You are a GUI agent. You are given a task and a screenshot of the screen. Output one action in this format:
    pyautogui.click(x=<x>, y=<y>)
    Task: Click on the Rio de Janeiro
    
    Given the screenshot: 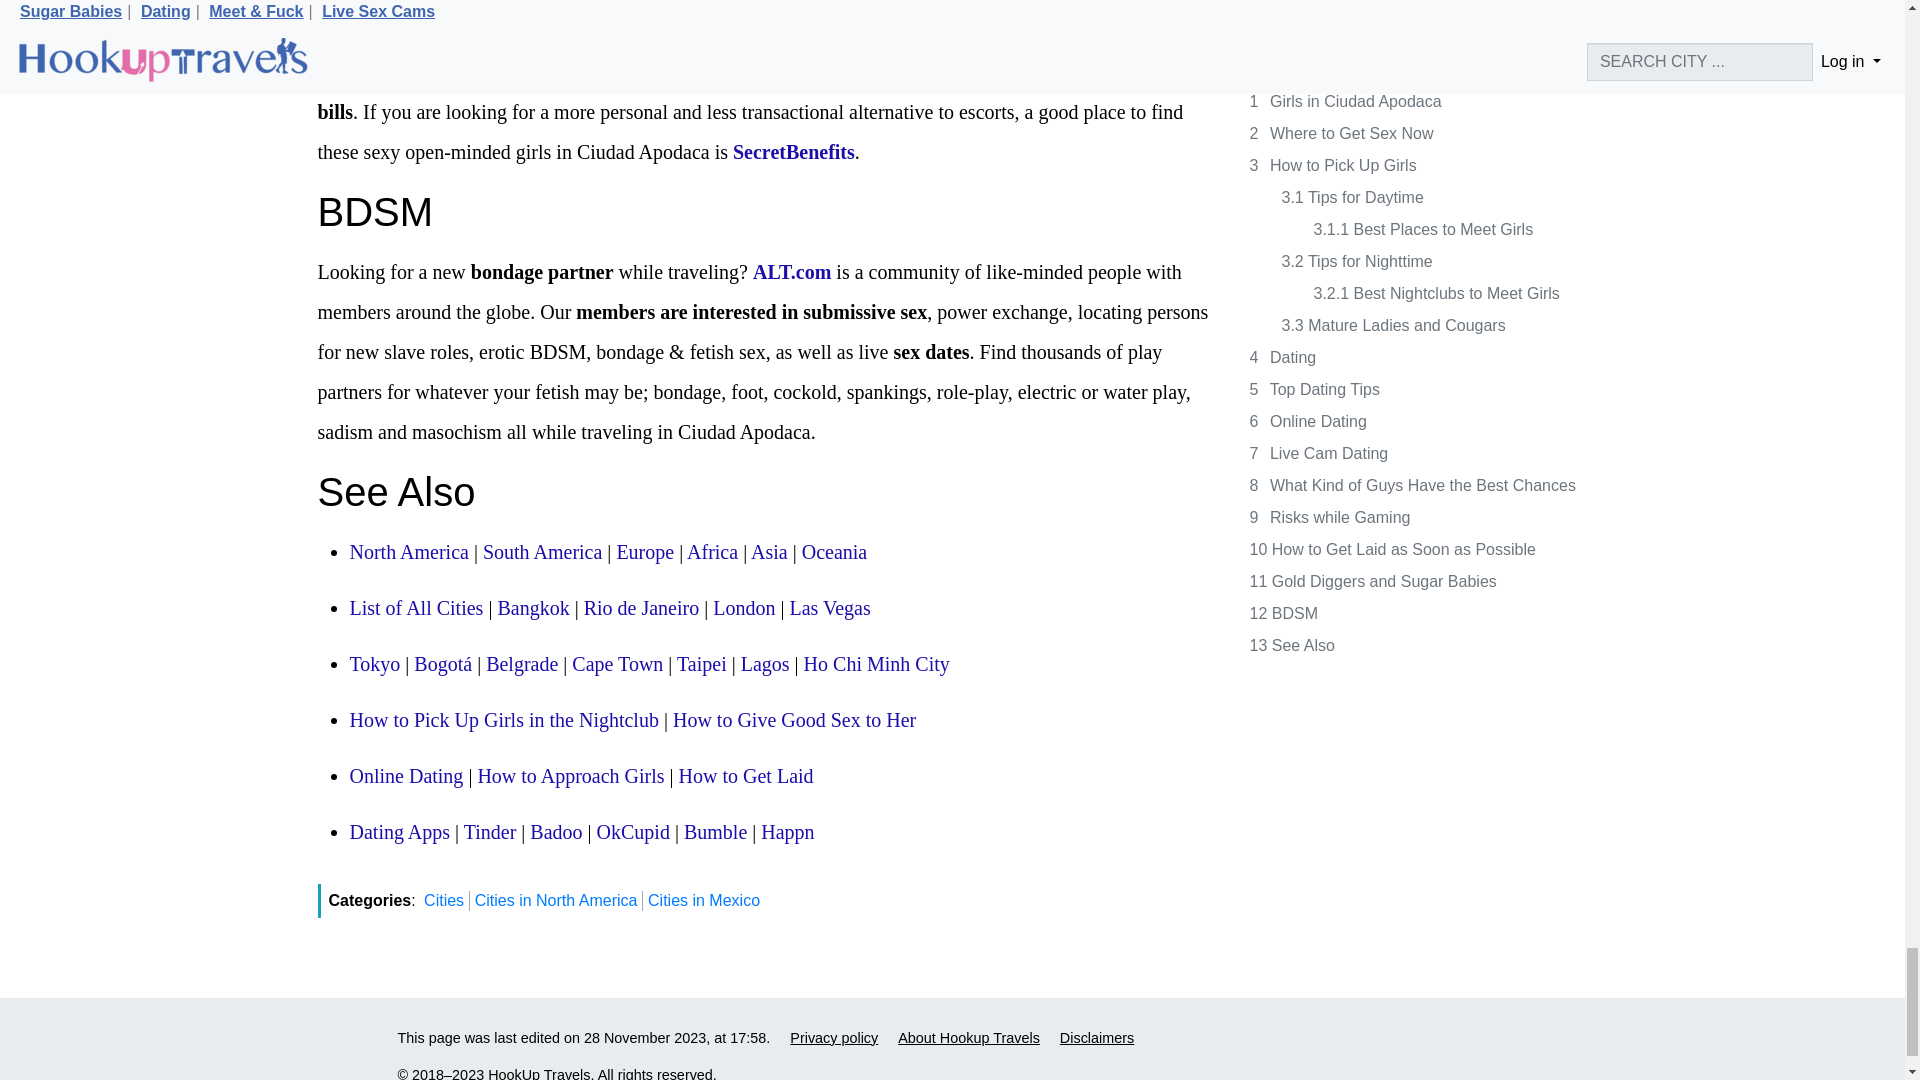 What is the action you would take?
    pyautogui.click(x=642, y=608)
    